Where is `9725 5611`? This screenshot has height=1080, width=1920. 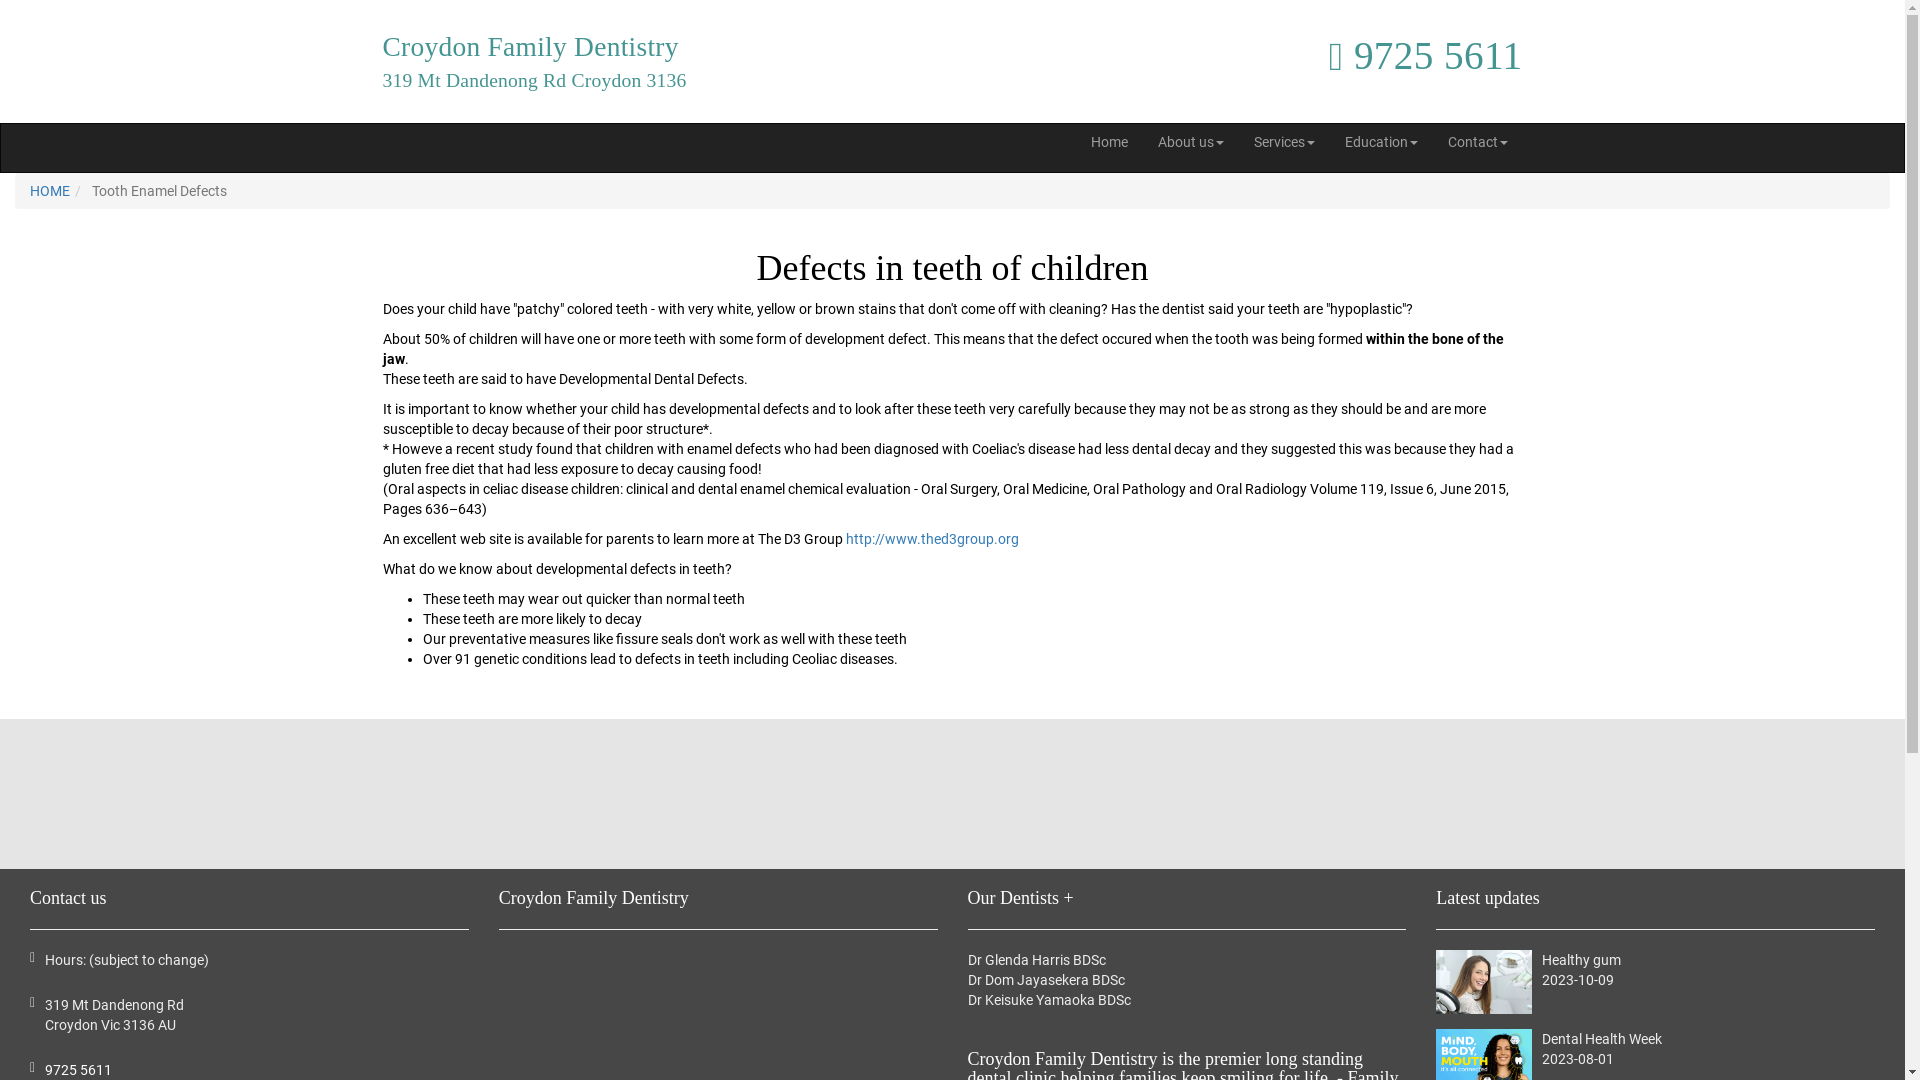 9725 5611 is located at coordinates (78, 1070).